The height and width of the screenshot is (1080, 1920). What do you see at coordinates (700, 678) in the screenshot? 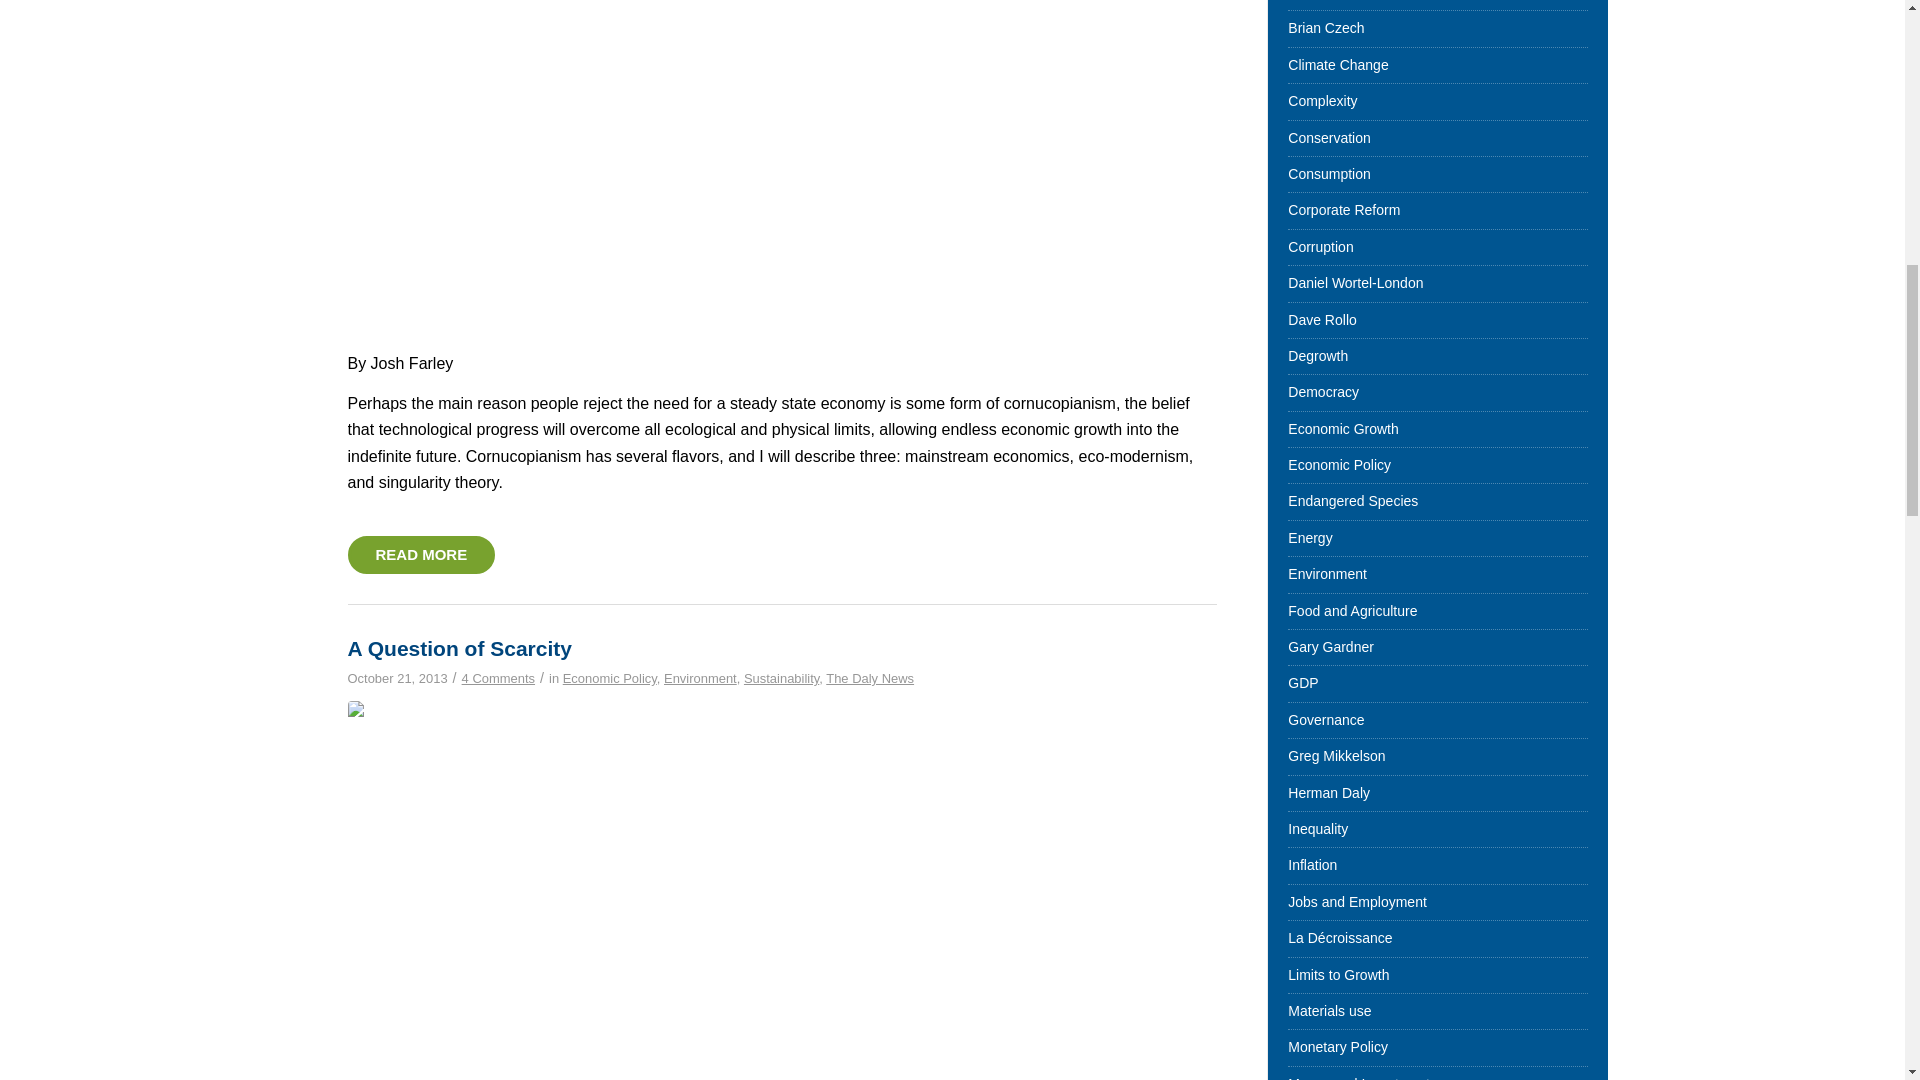
I see `Environment` at bounding box center [700, 678].